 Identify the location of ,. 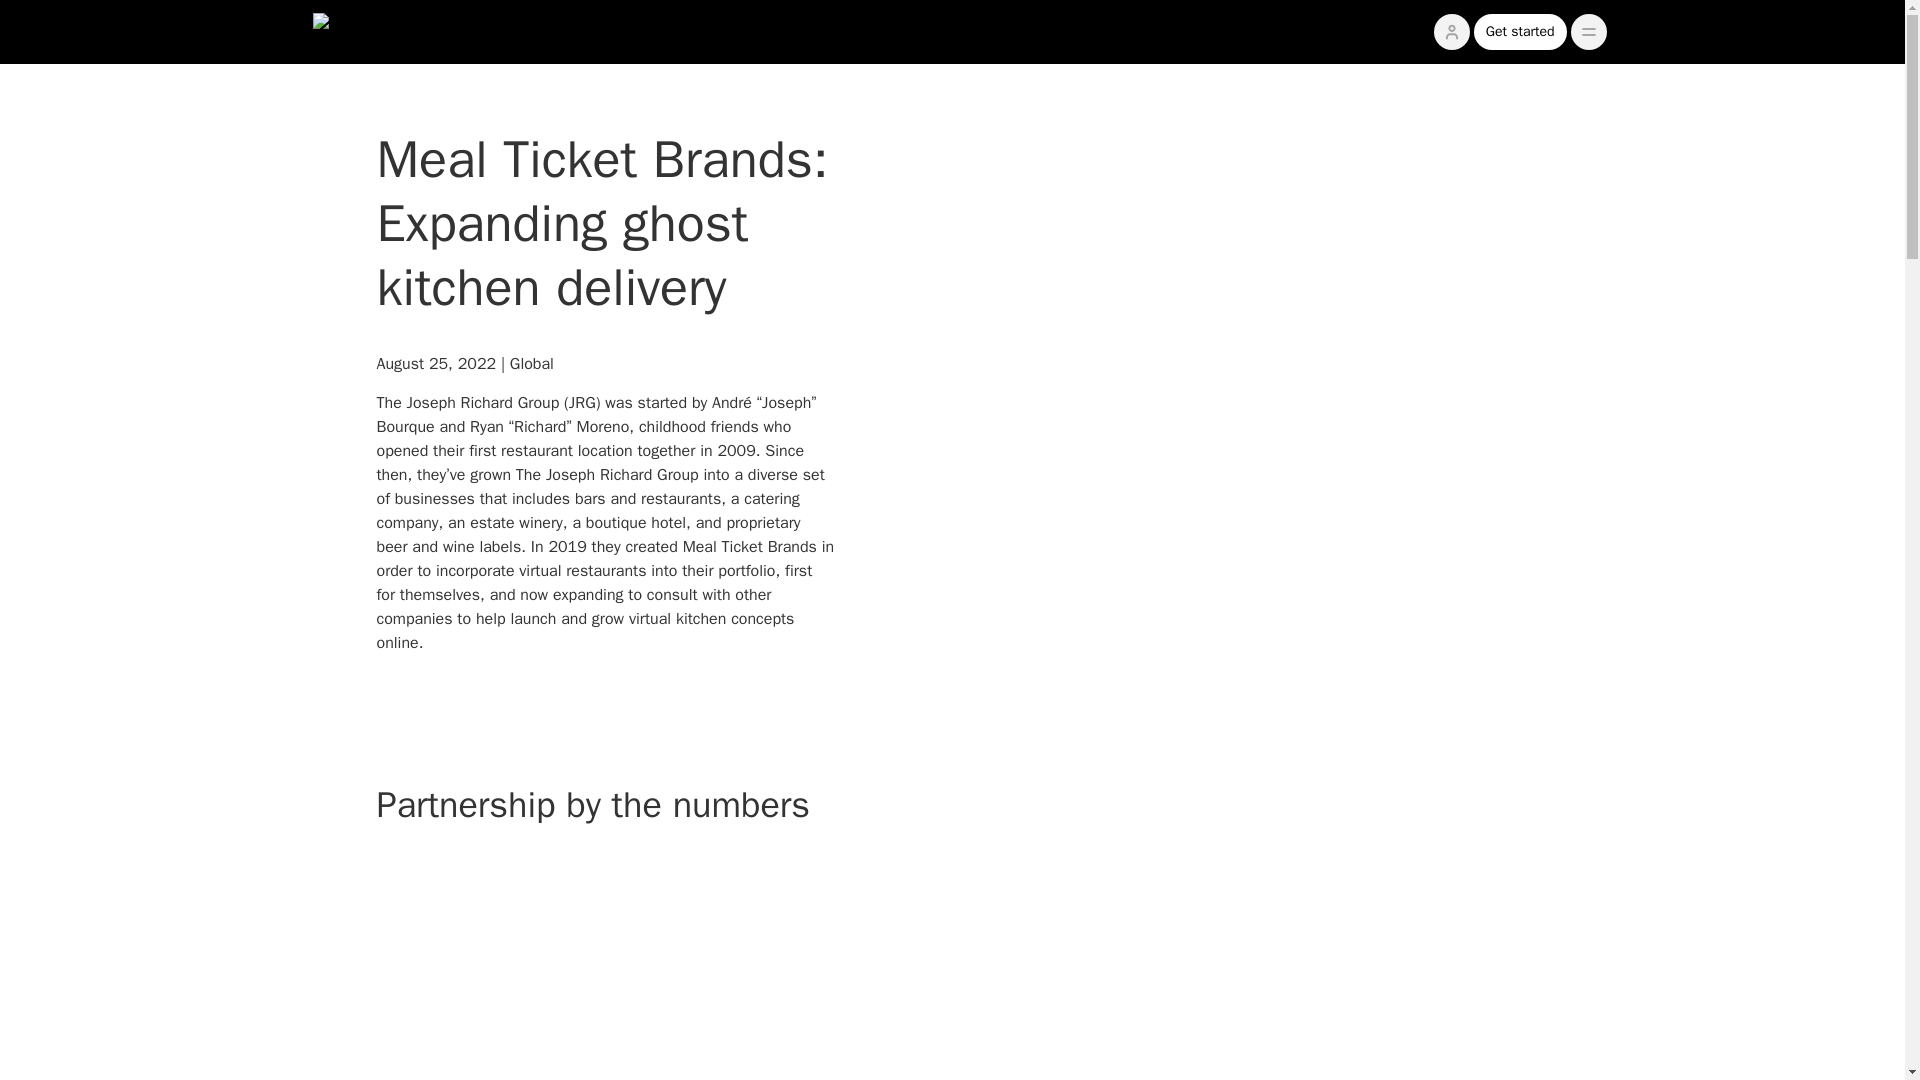
(1588, 32).